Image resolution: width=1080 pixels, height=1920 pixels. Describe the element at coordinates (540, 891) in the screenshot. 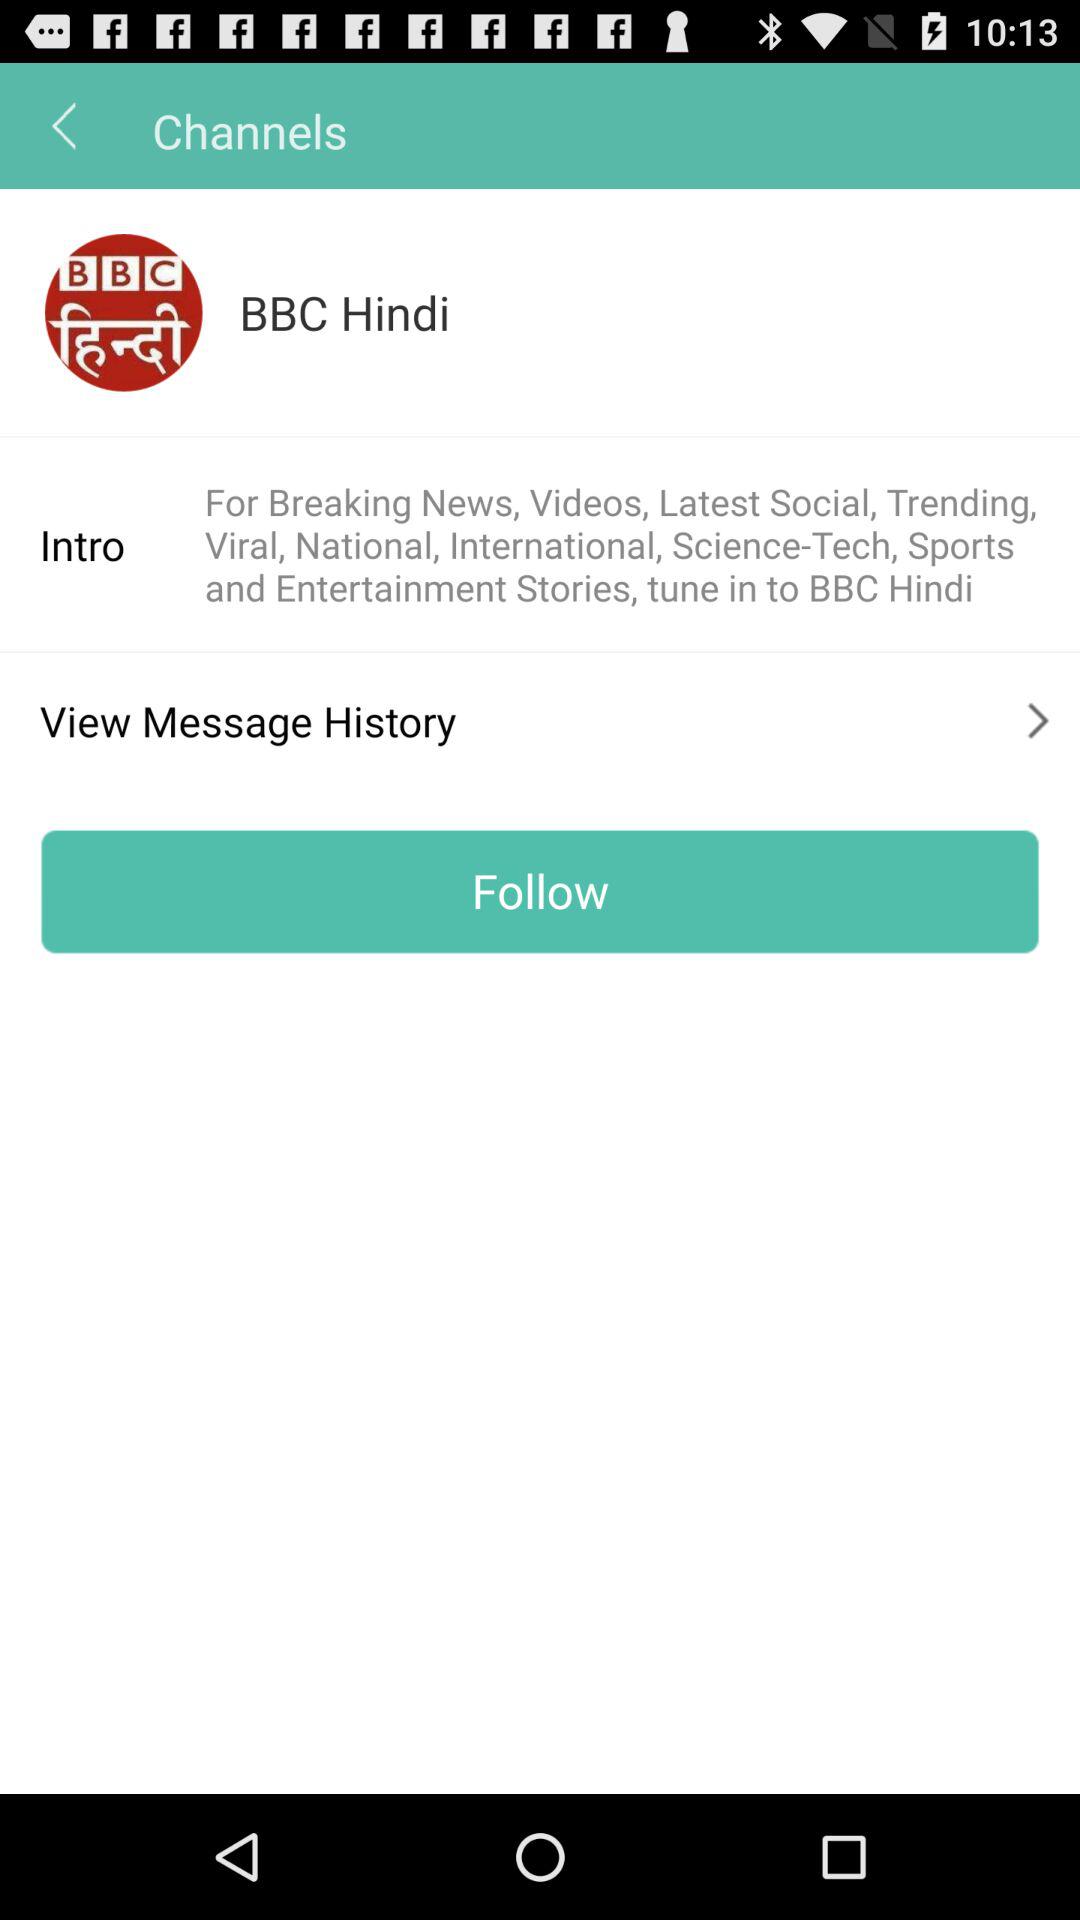

I see `jump until follow` at that location.